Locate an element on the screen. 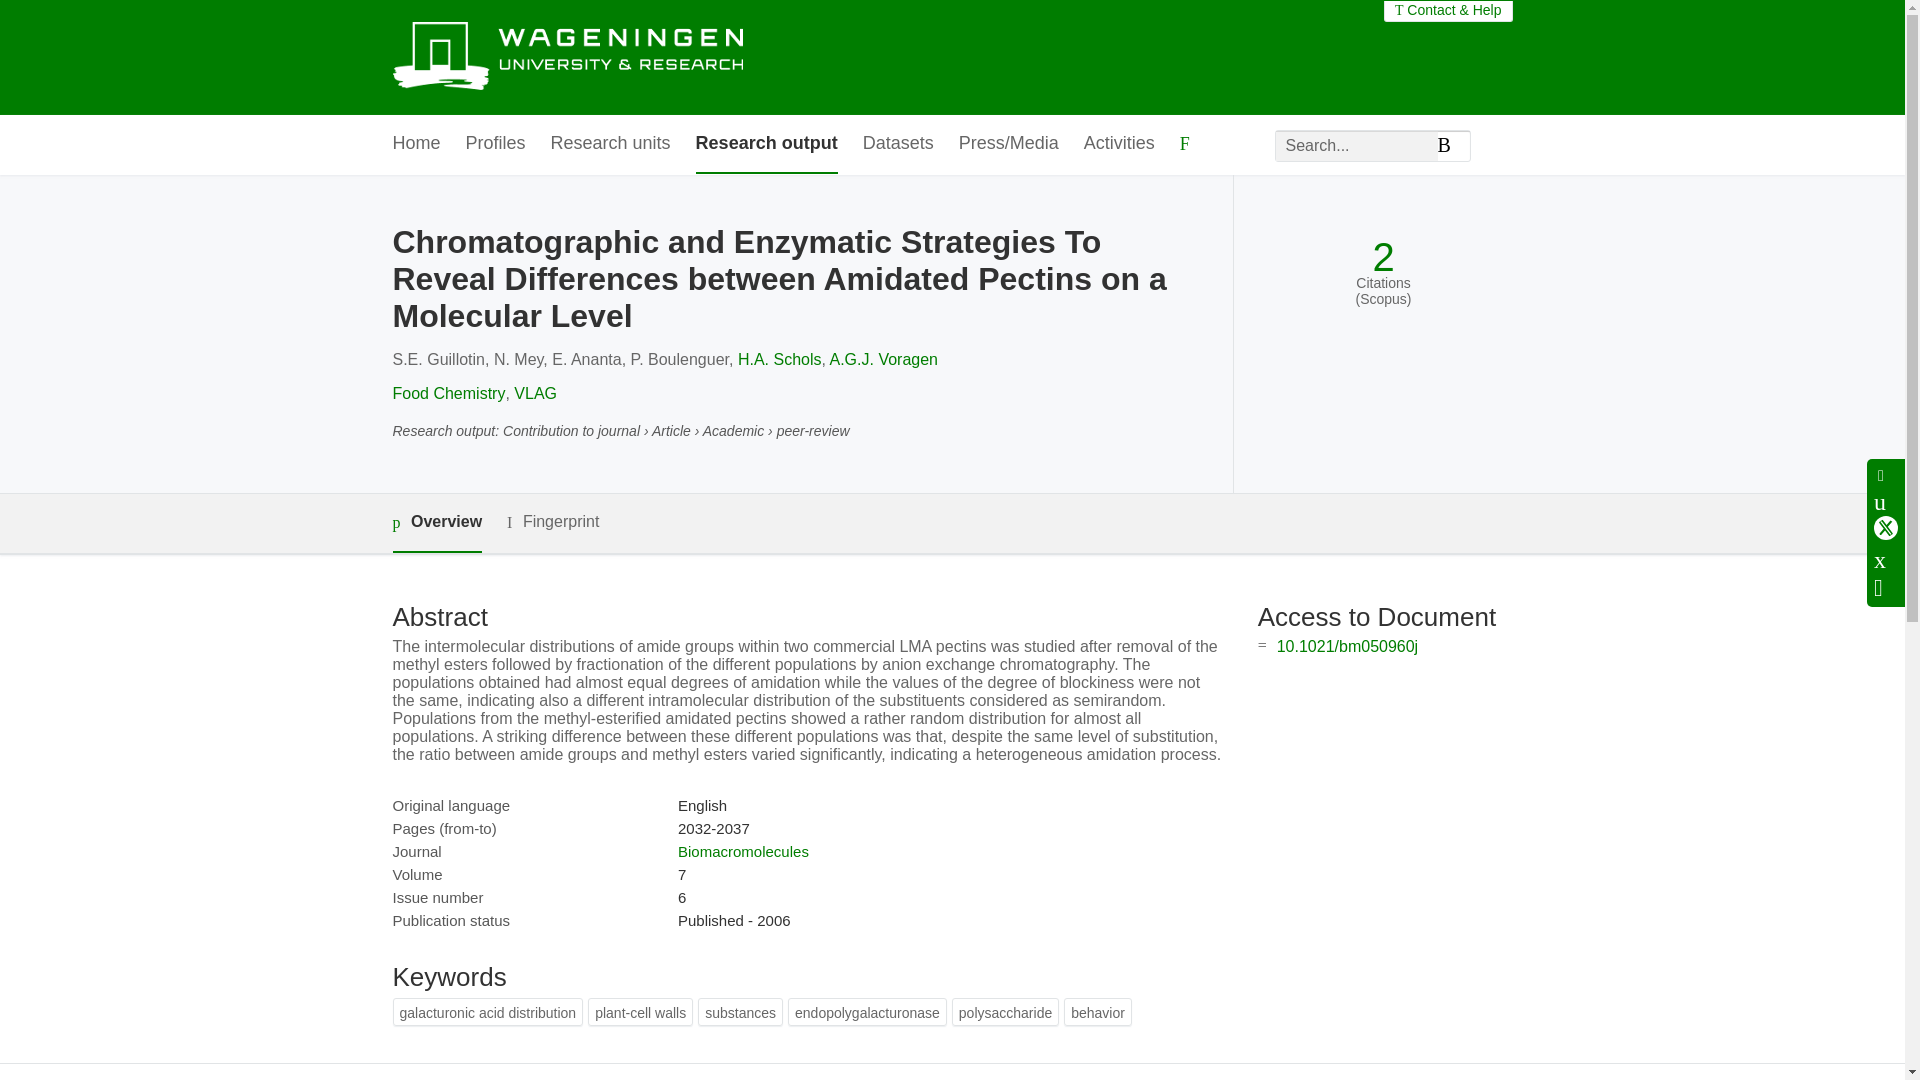  Research units is located at coordinates (610, 144).